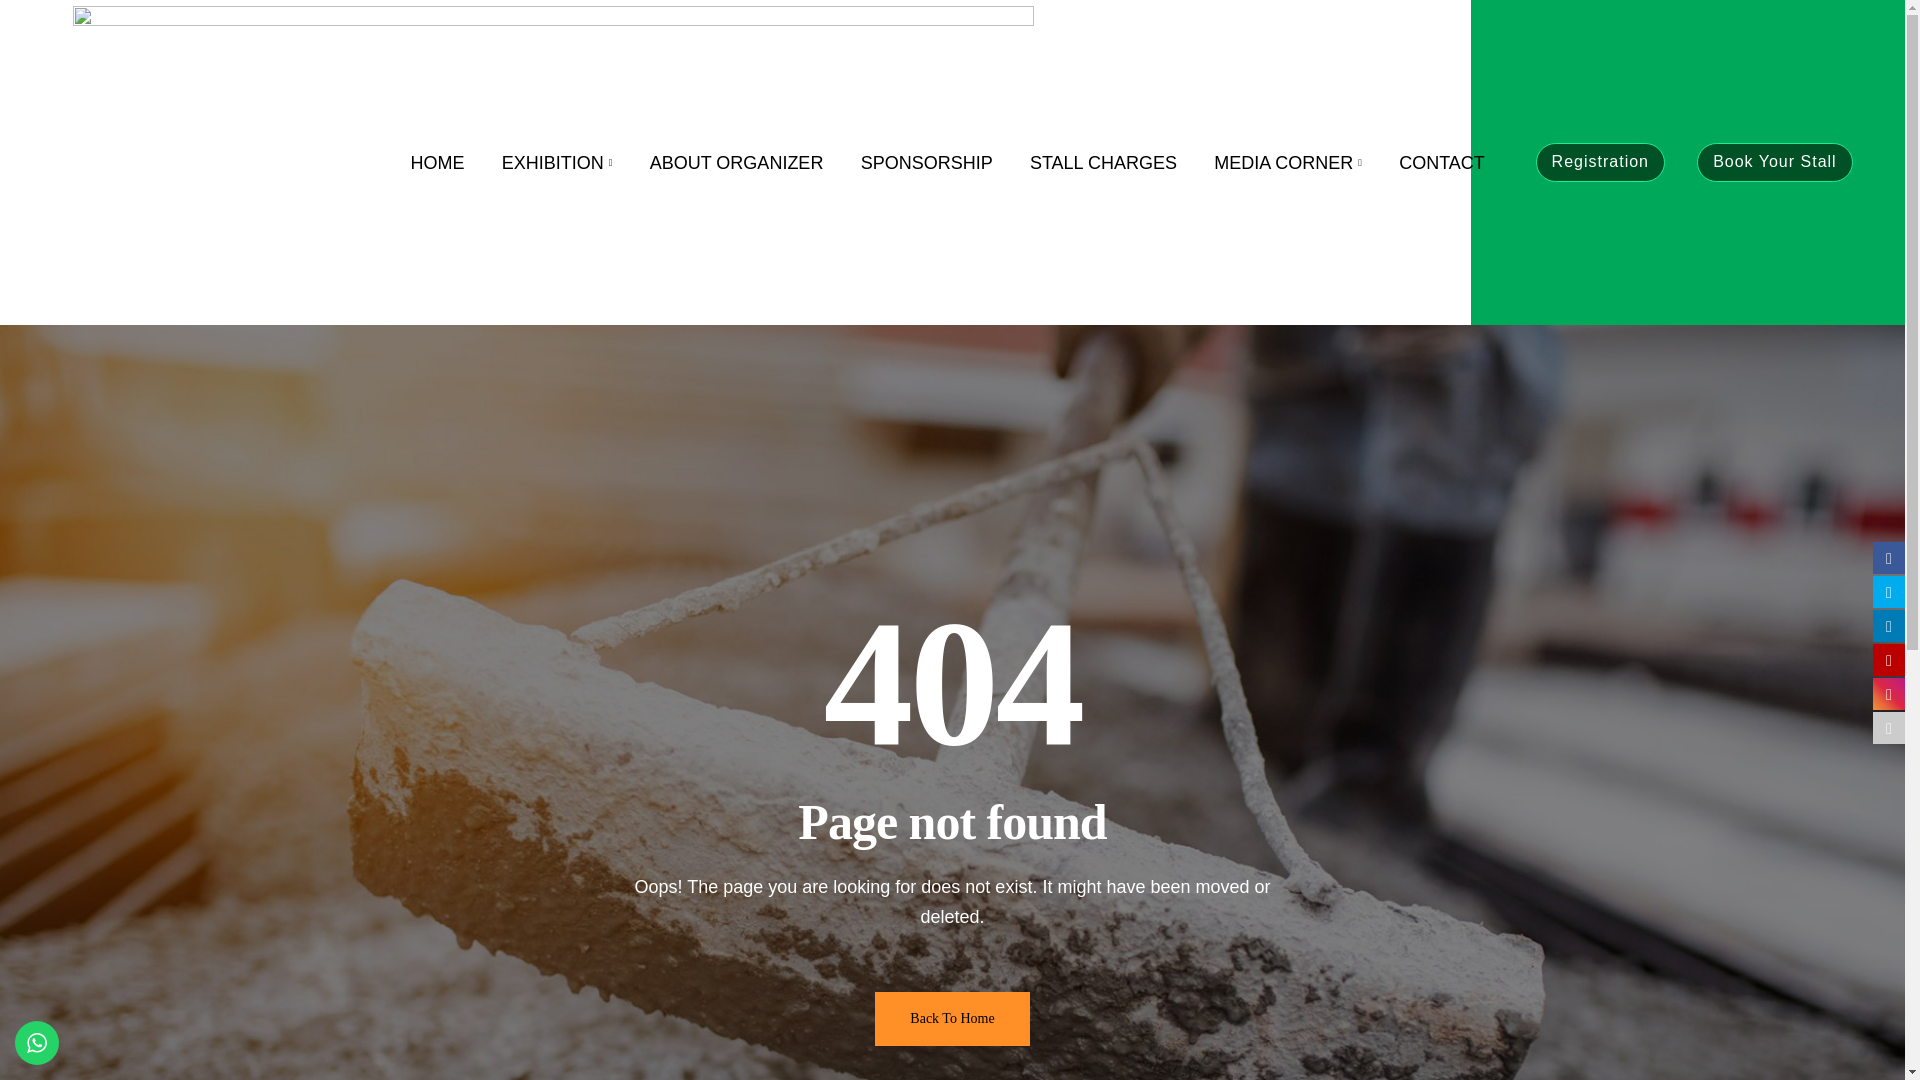 The height and width of the screenshot is (1080, 1920). I want to click on SPONSORSHIP, so click(926, 162).